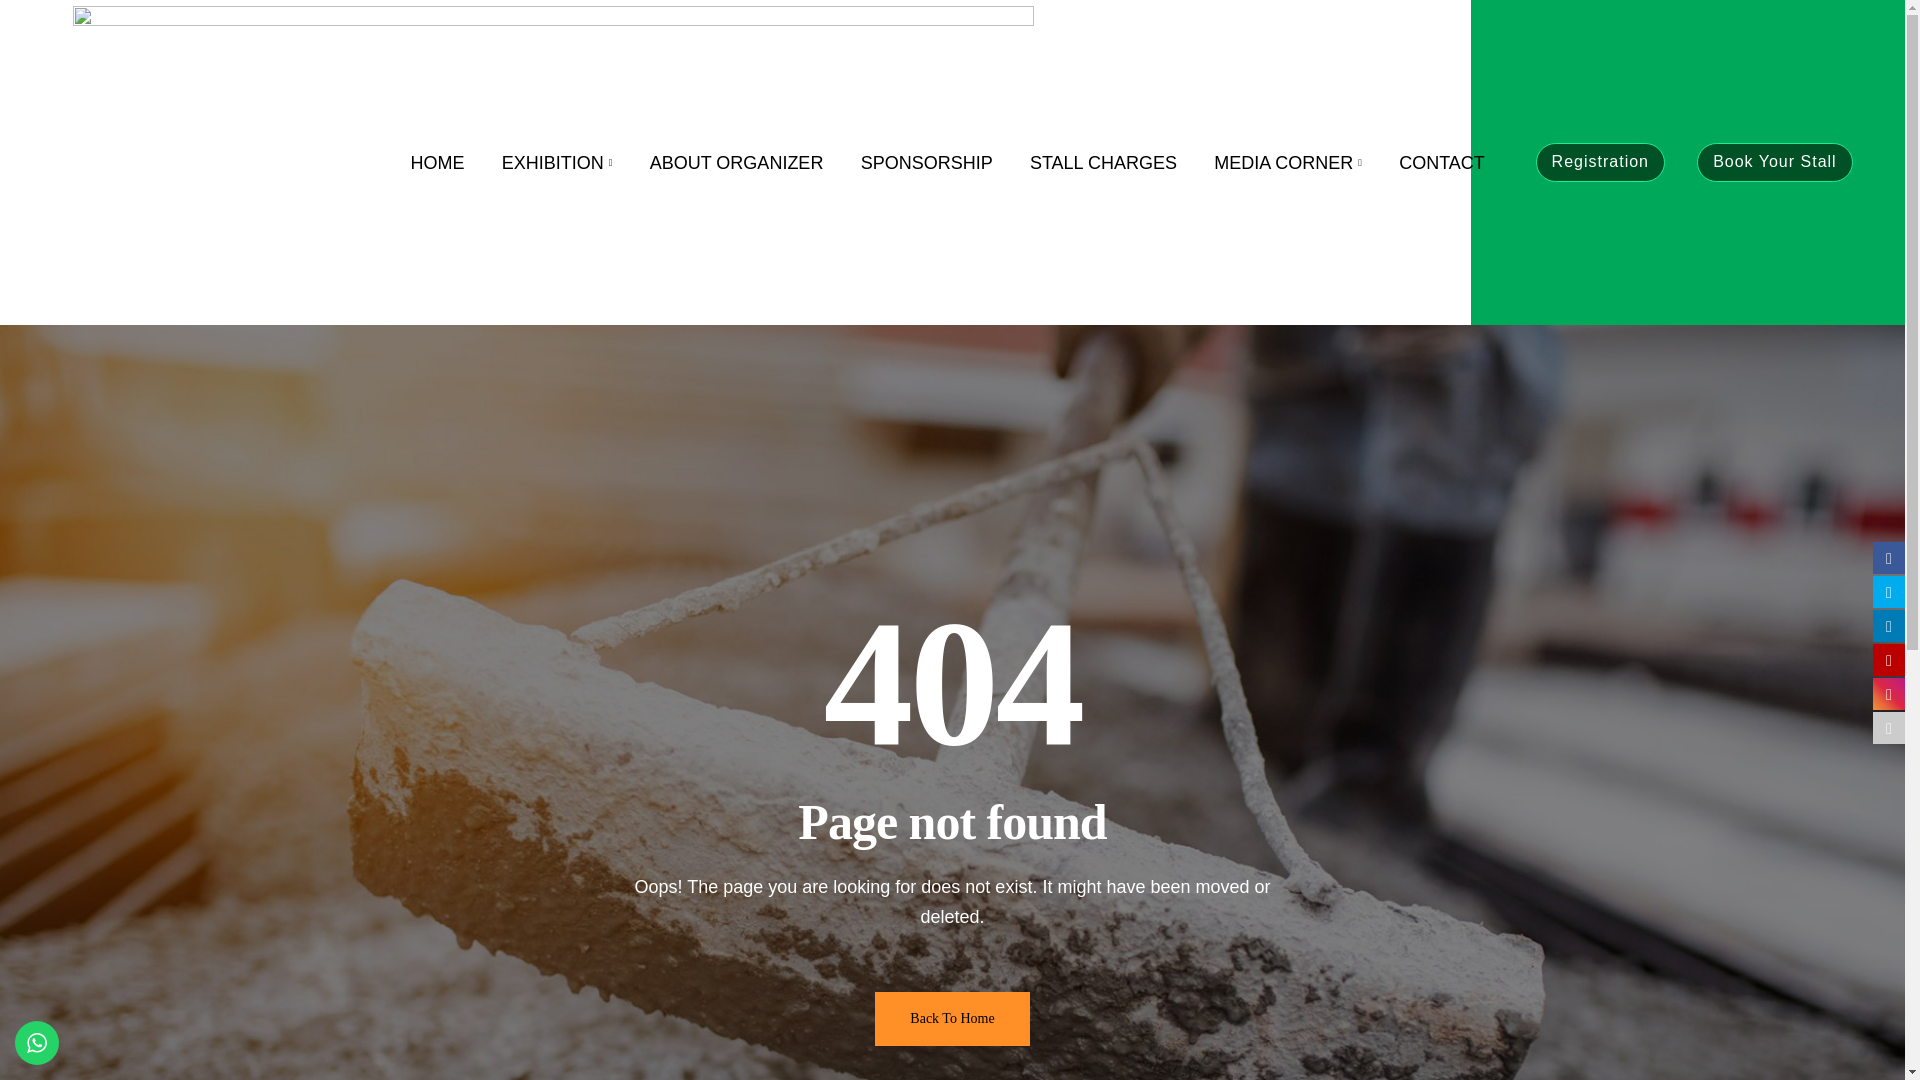 The height and width of the screenshot is (1080, 1920). I want to click on SPONSORSHIP, so click(926, 162).